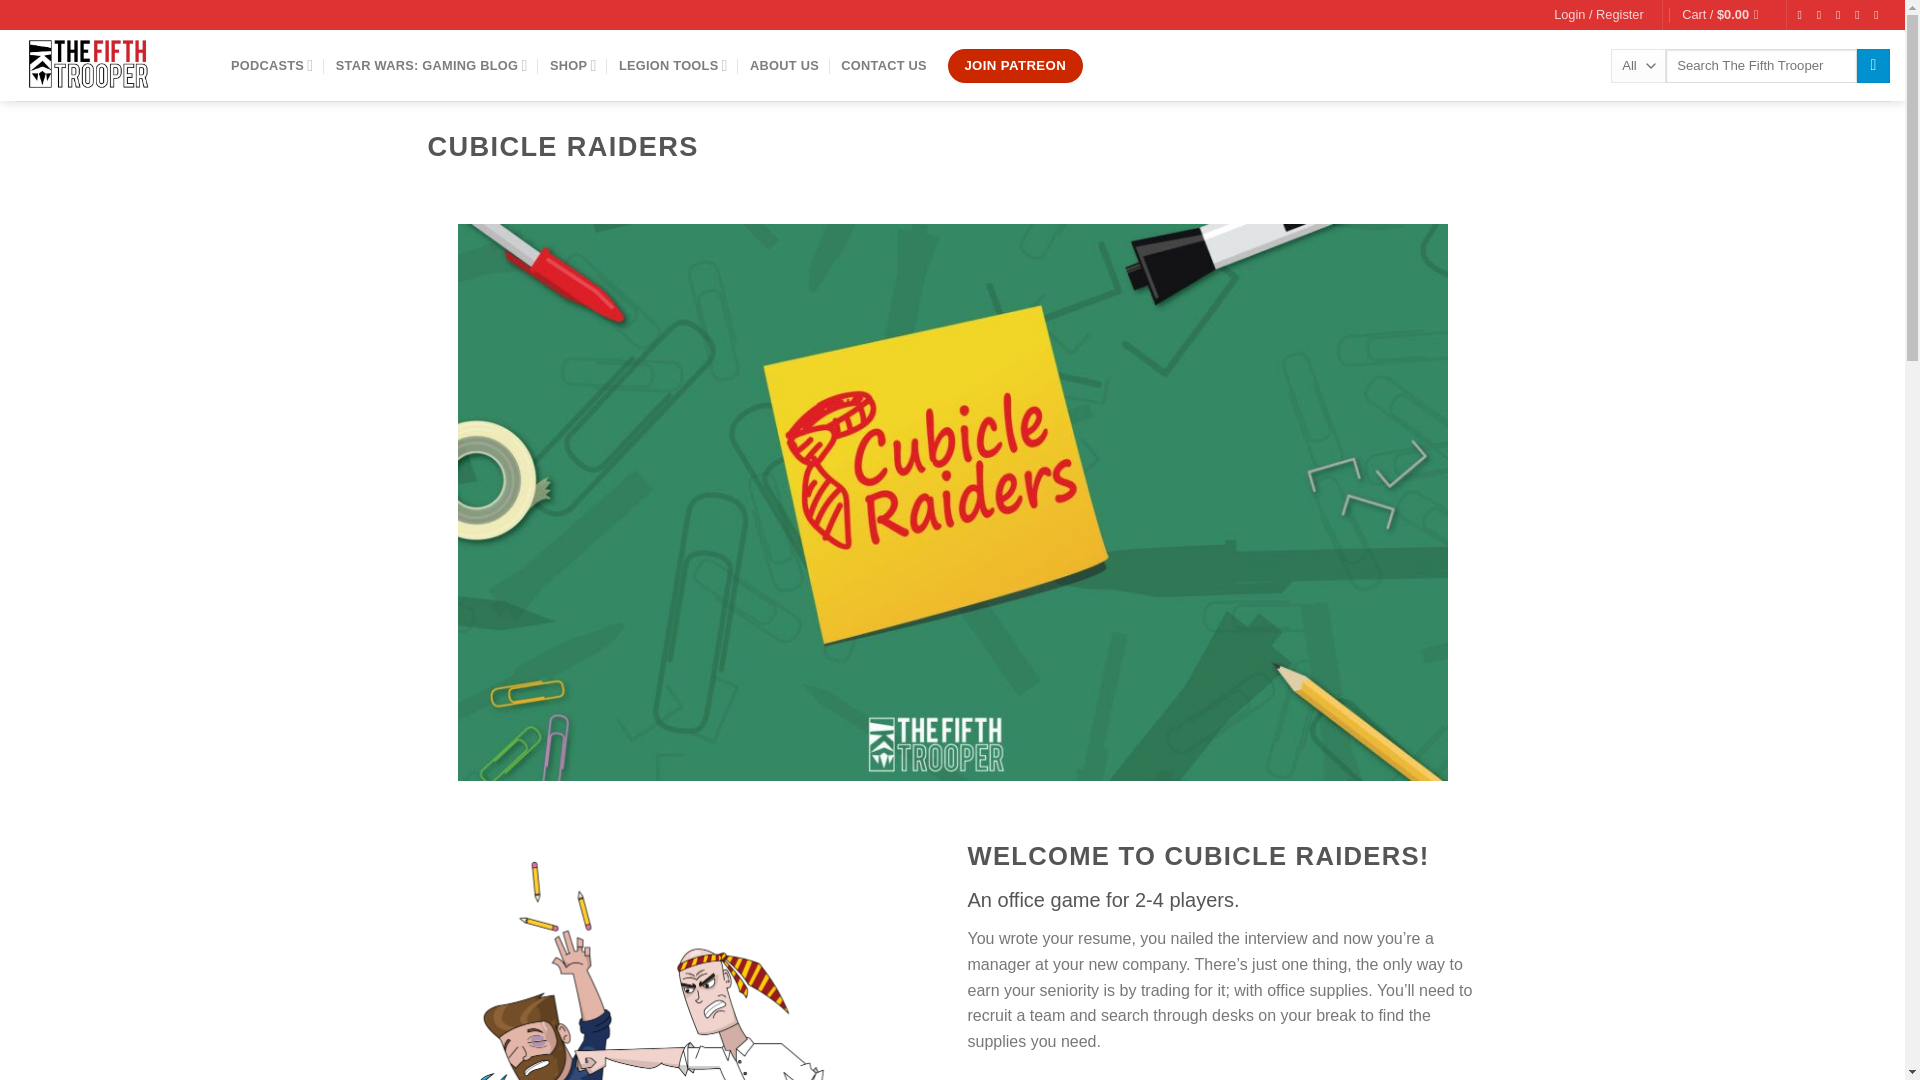  What do you see at coordinates (432, 66) in the screenshot?
I see `STAR WARS: GAMING BLOG` at bounding box center [432, 66].